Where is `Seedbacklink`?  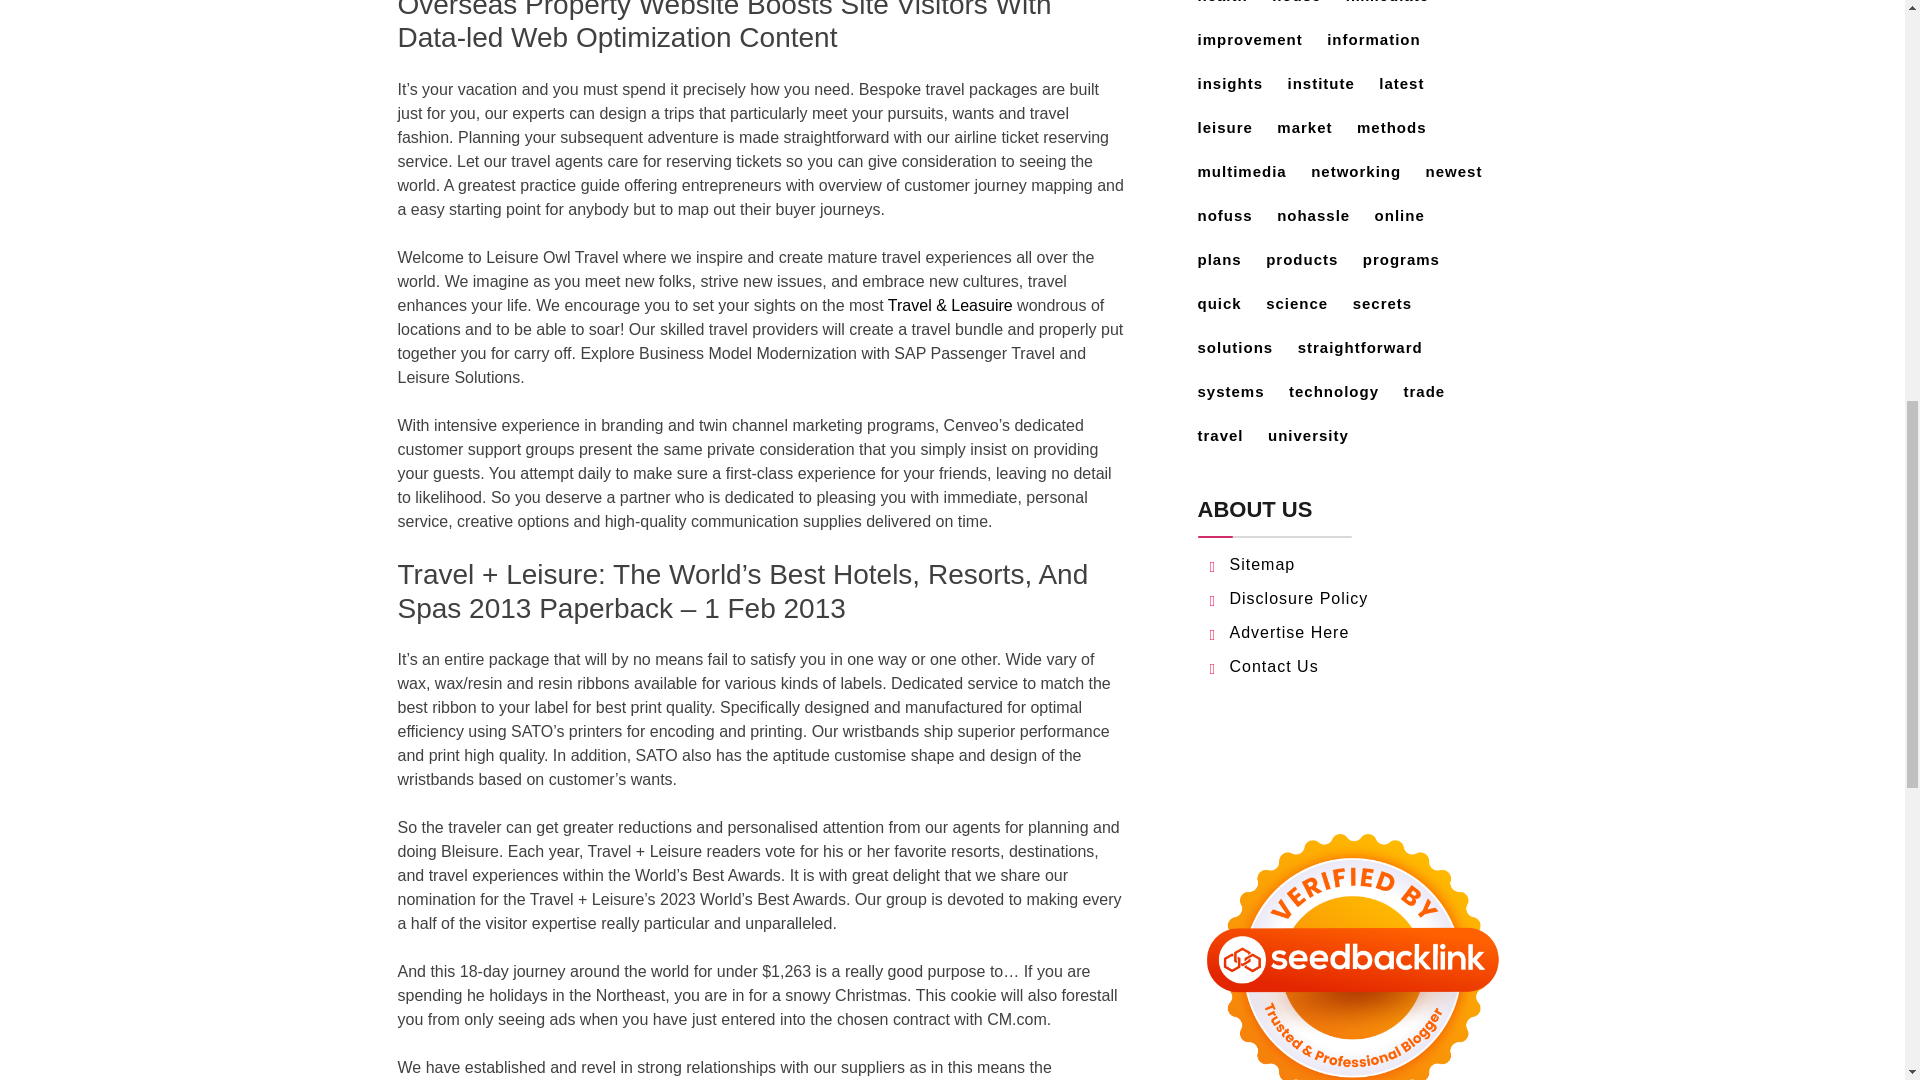
Seedbacklink is located at coordinates (1352, 946).